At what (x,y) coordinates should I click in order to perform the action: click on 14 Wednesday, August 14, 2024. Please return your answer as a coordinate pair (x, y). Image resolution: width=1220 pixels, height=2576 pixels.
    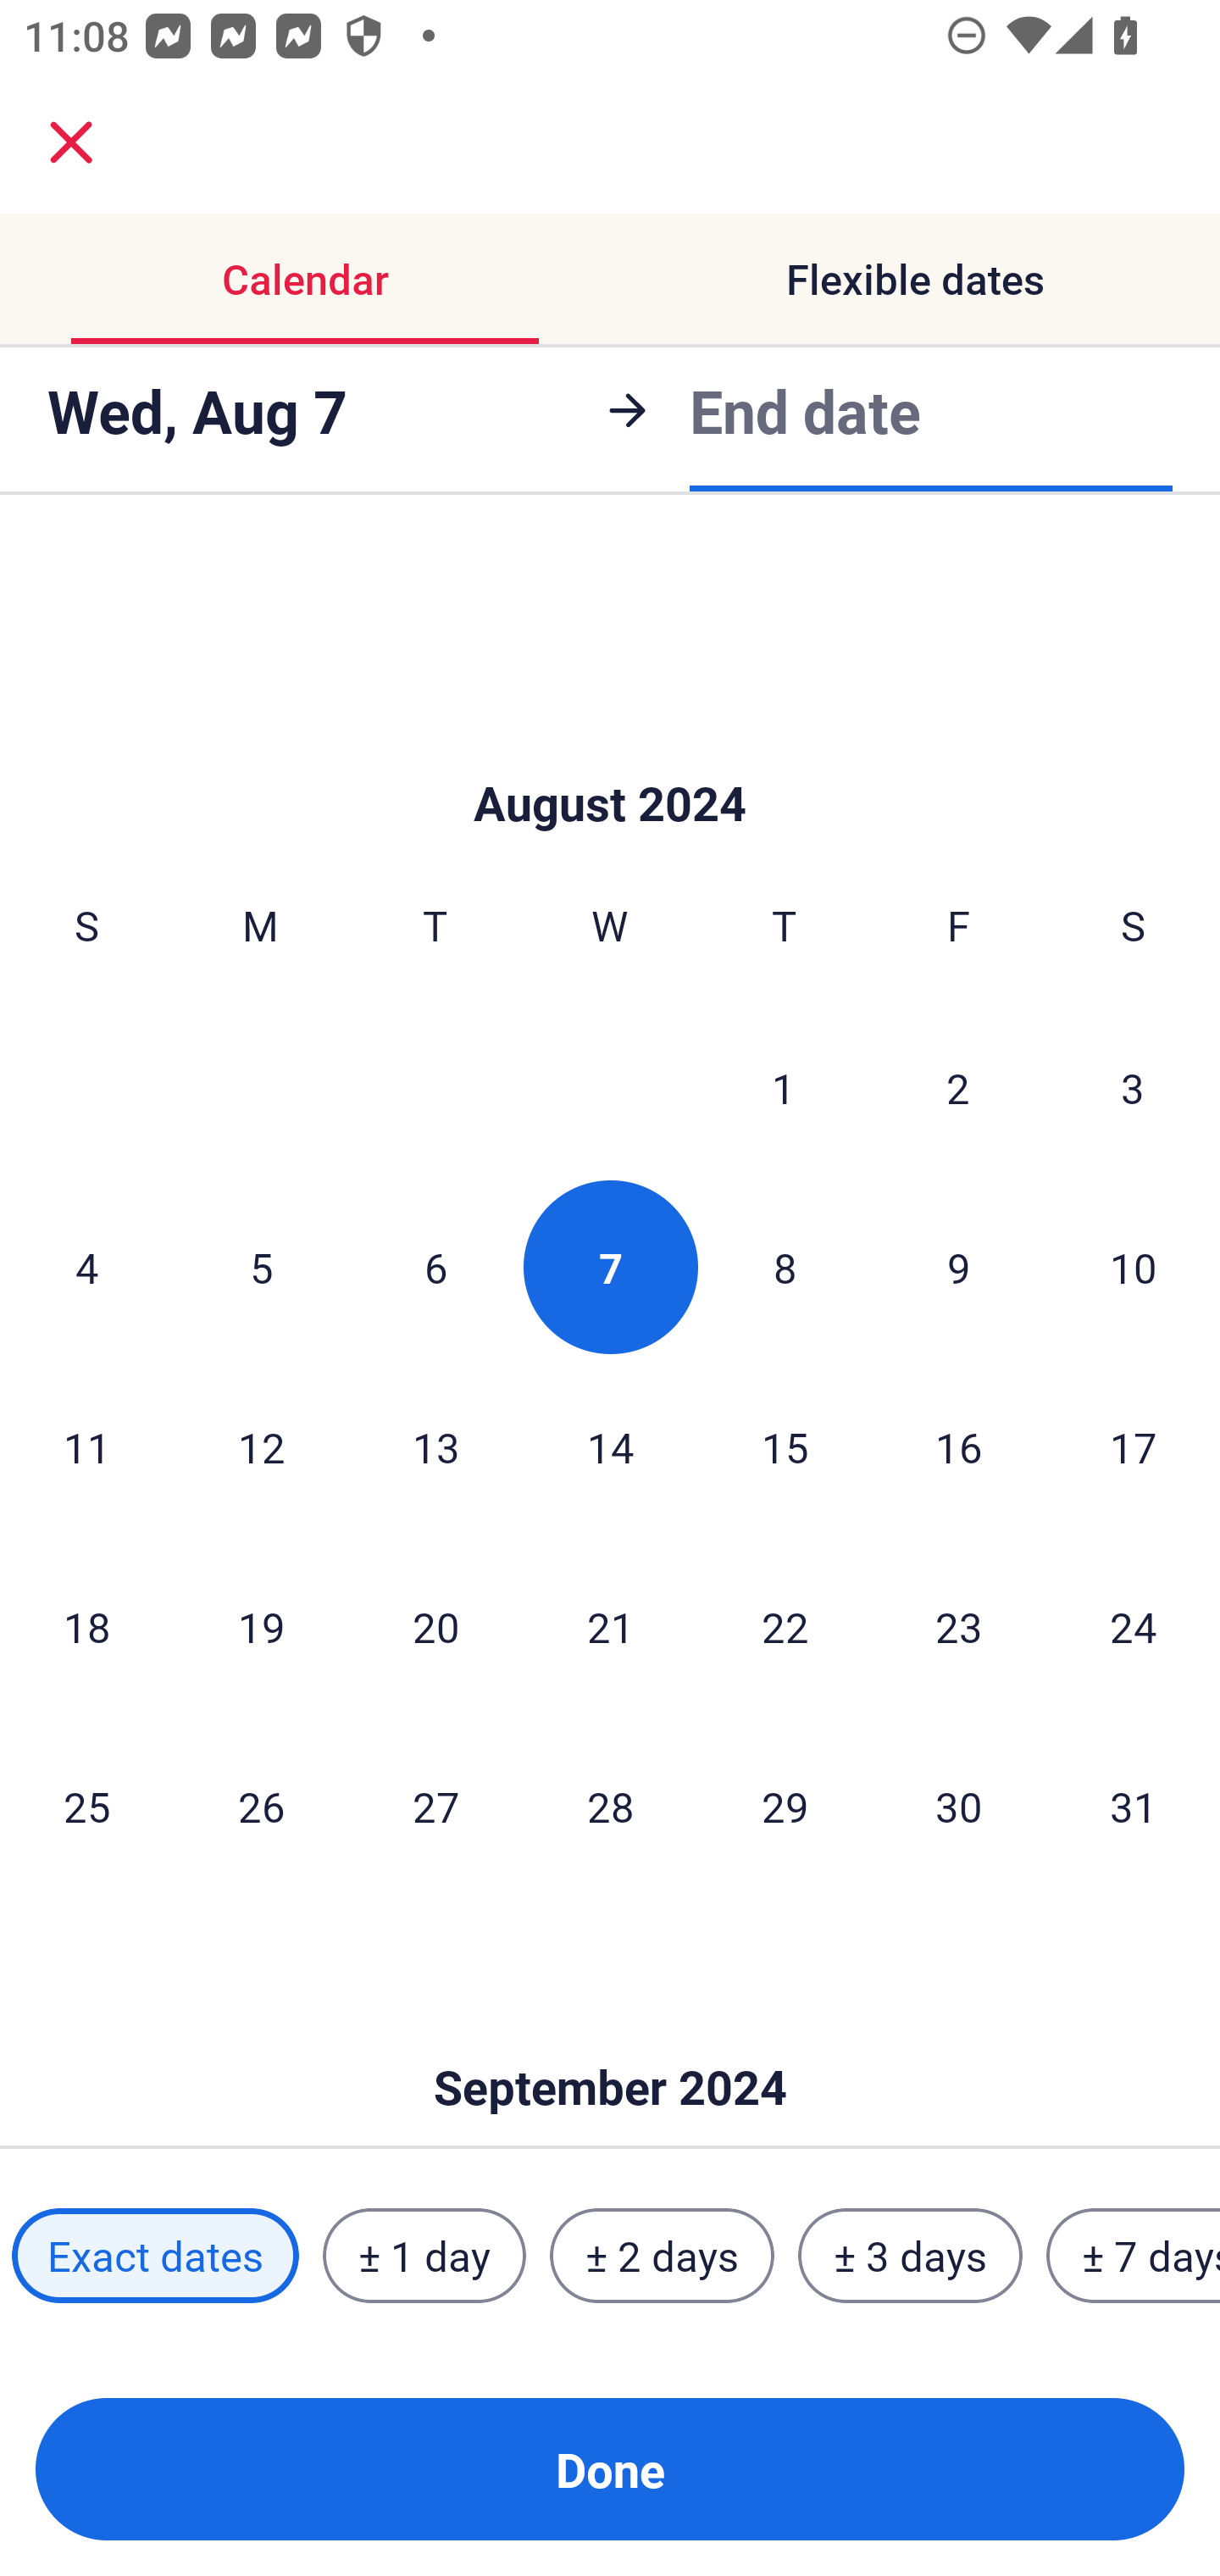
    Looking at the image, I should click on (610, 1446).